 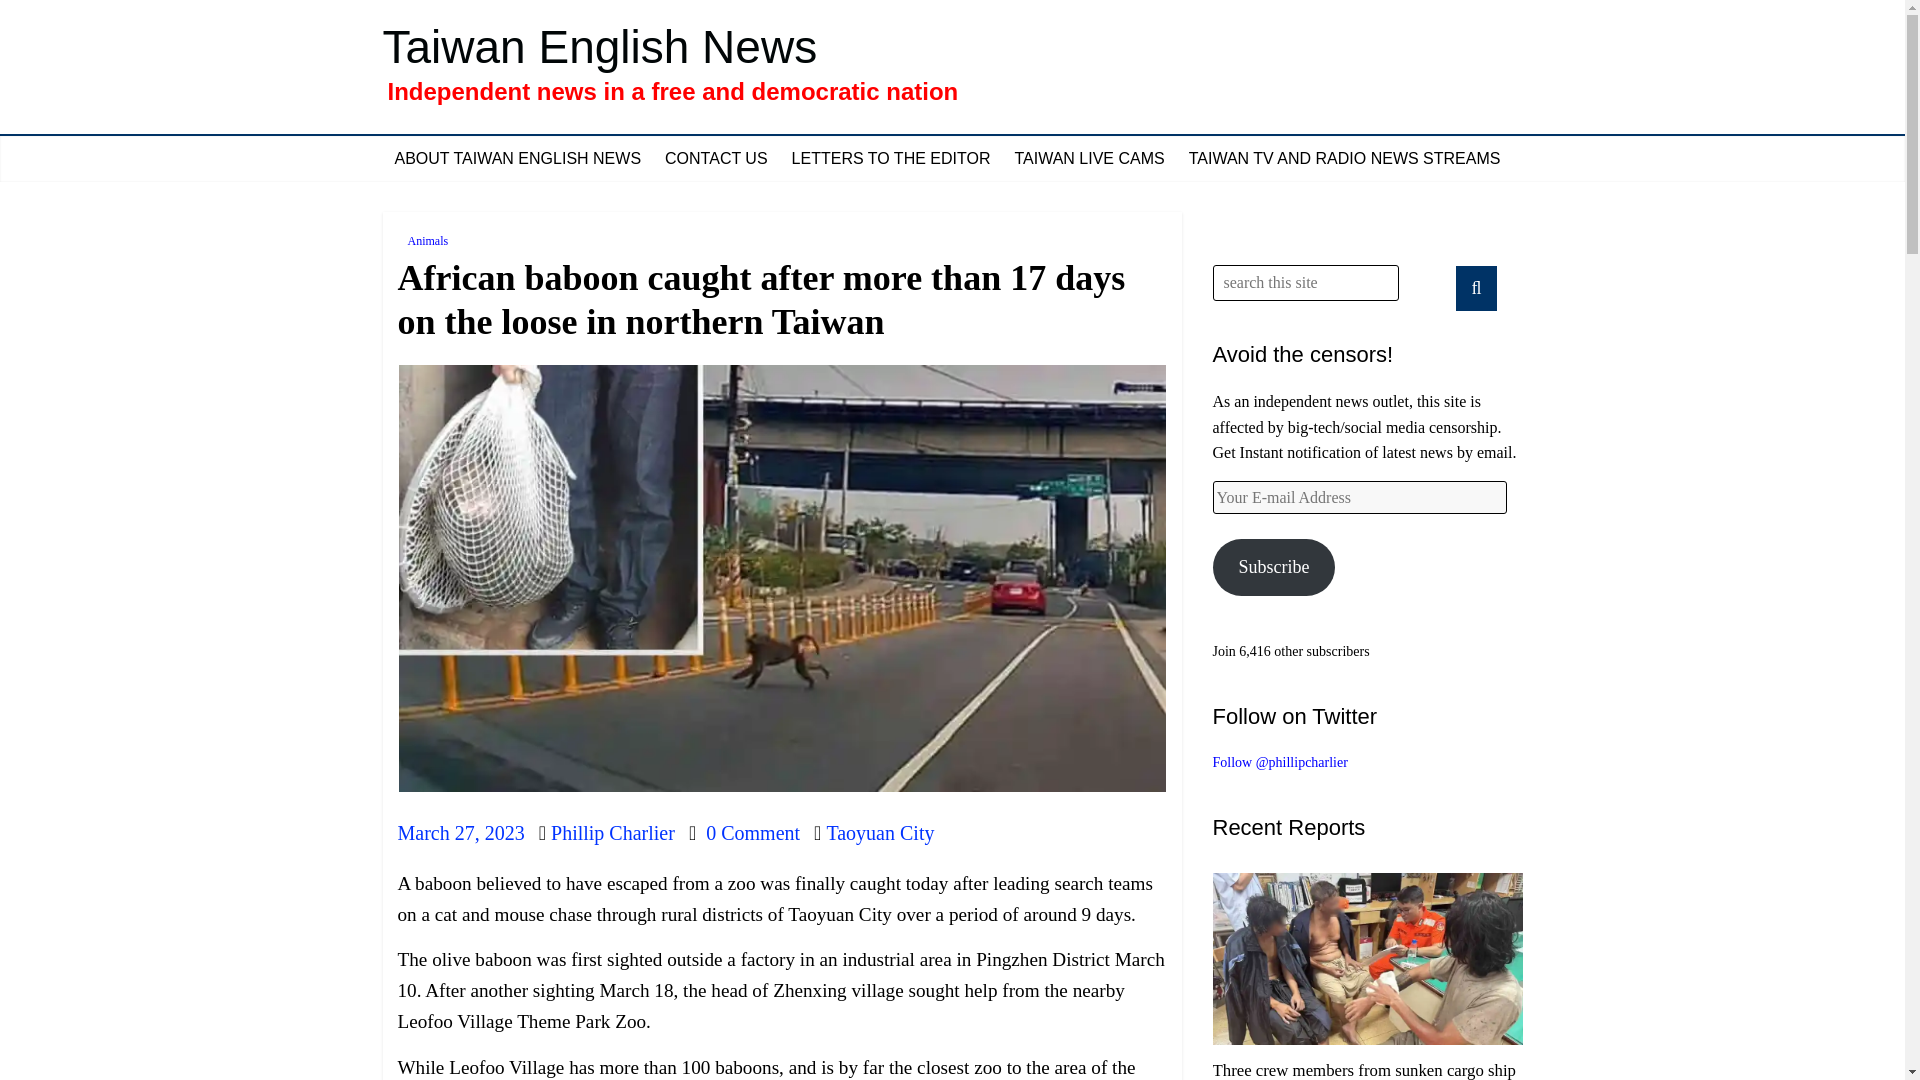 What do you see at coordinates (716, 159) in the screenshot?
I see `CONTACT US` at bounding box center [716, 159].